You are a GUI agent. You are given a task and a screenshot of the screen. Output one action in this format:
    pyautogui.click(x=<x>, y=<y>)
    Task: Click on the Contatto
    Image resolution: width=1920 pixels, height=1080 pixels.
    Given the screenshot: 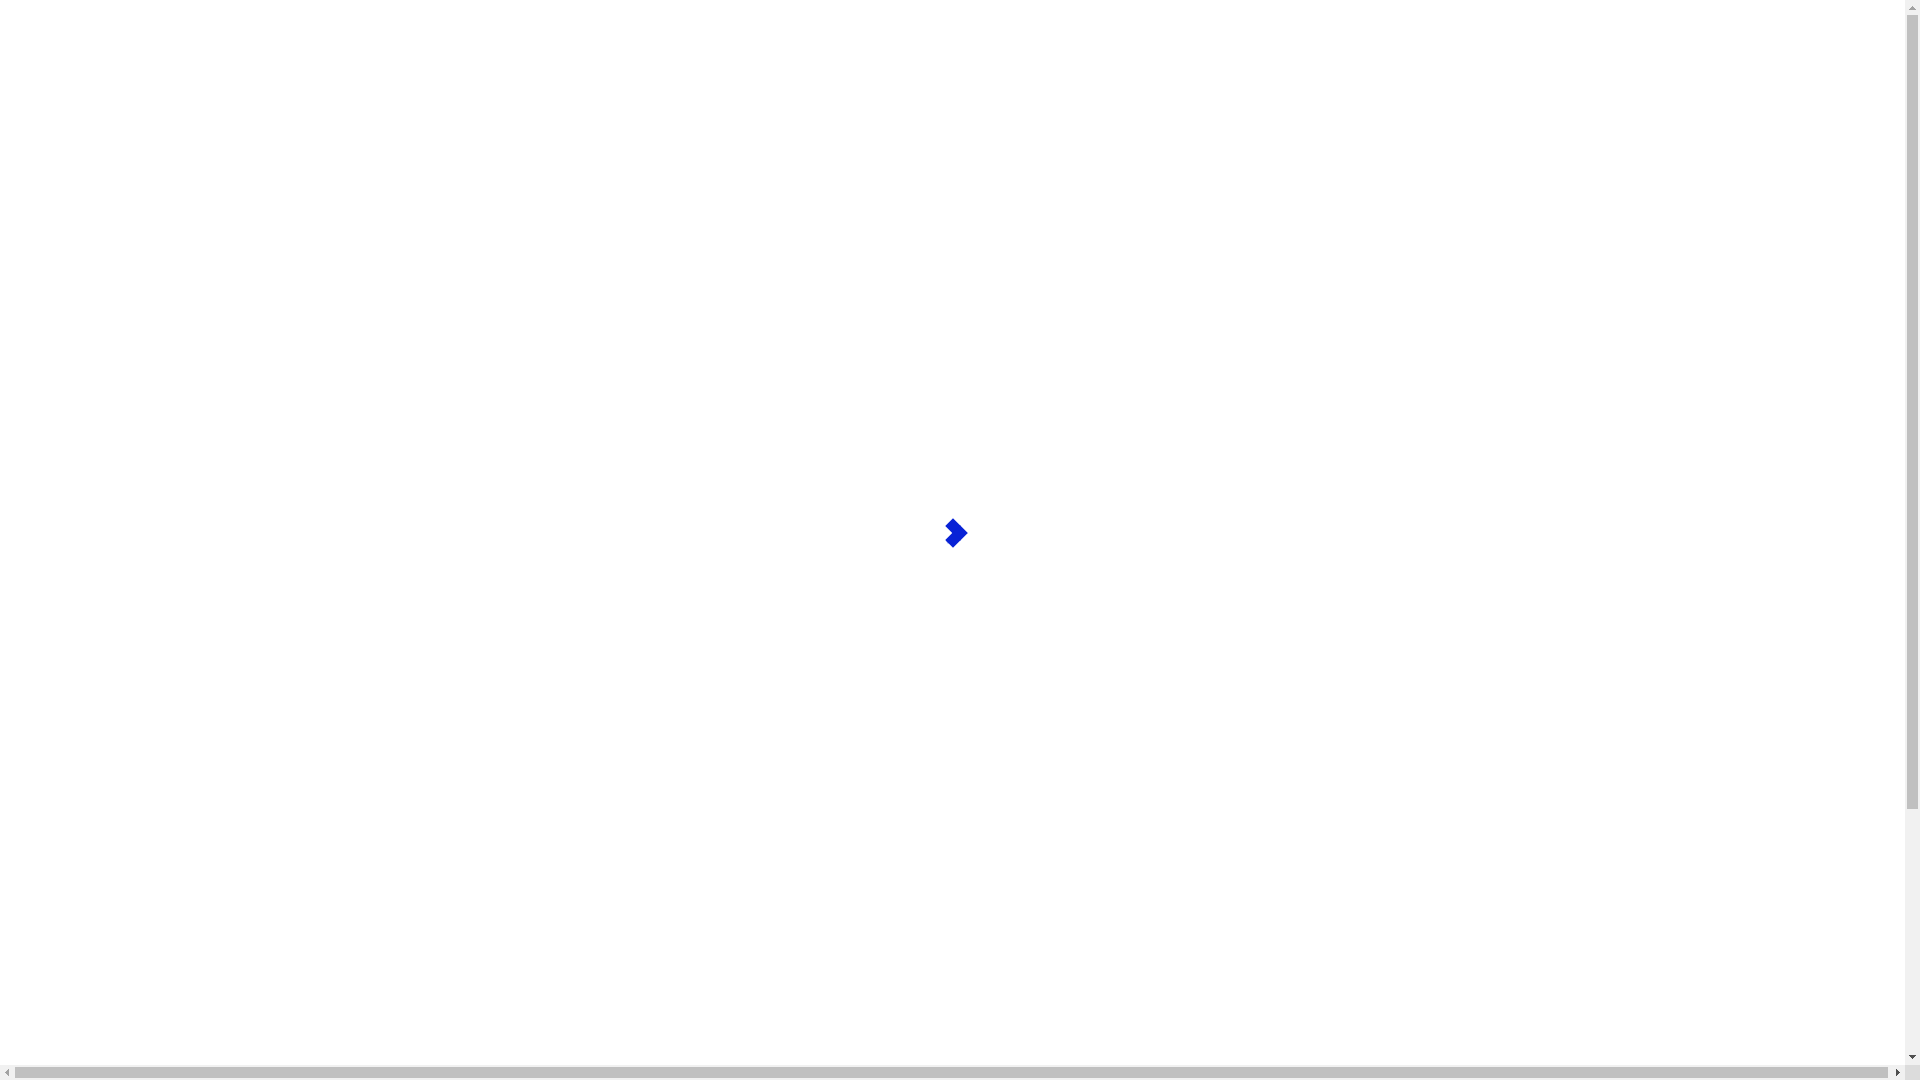 What is the action you would take?
    pyautogui.click(x=76, y=158)
    